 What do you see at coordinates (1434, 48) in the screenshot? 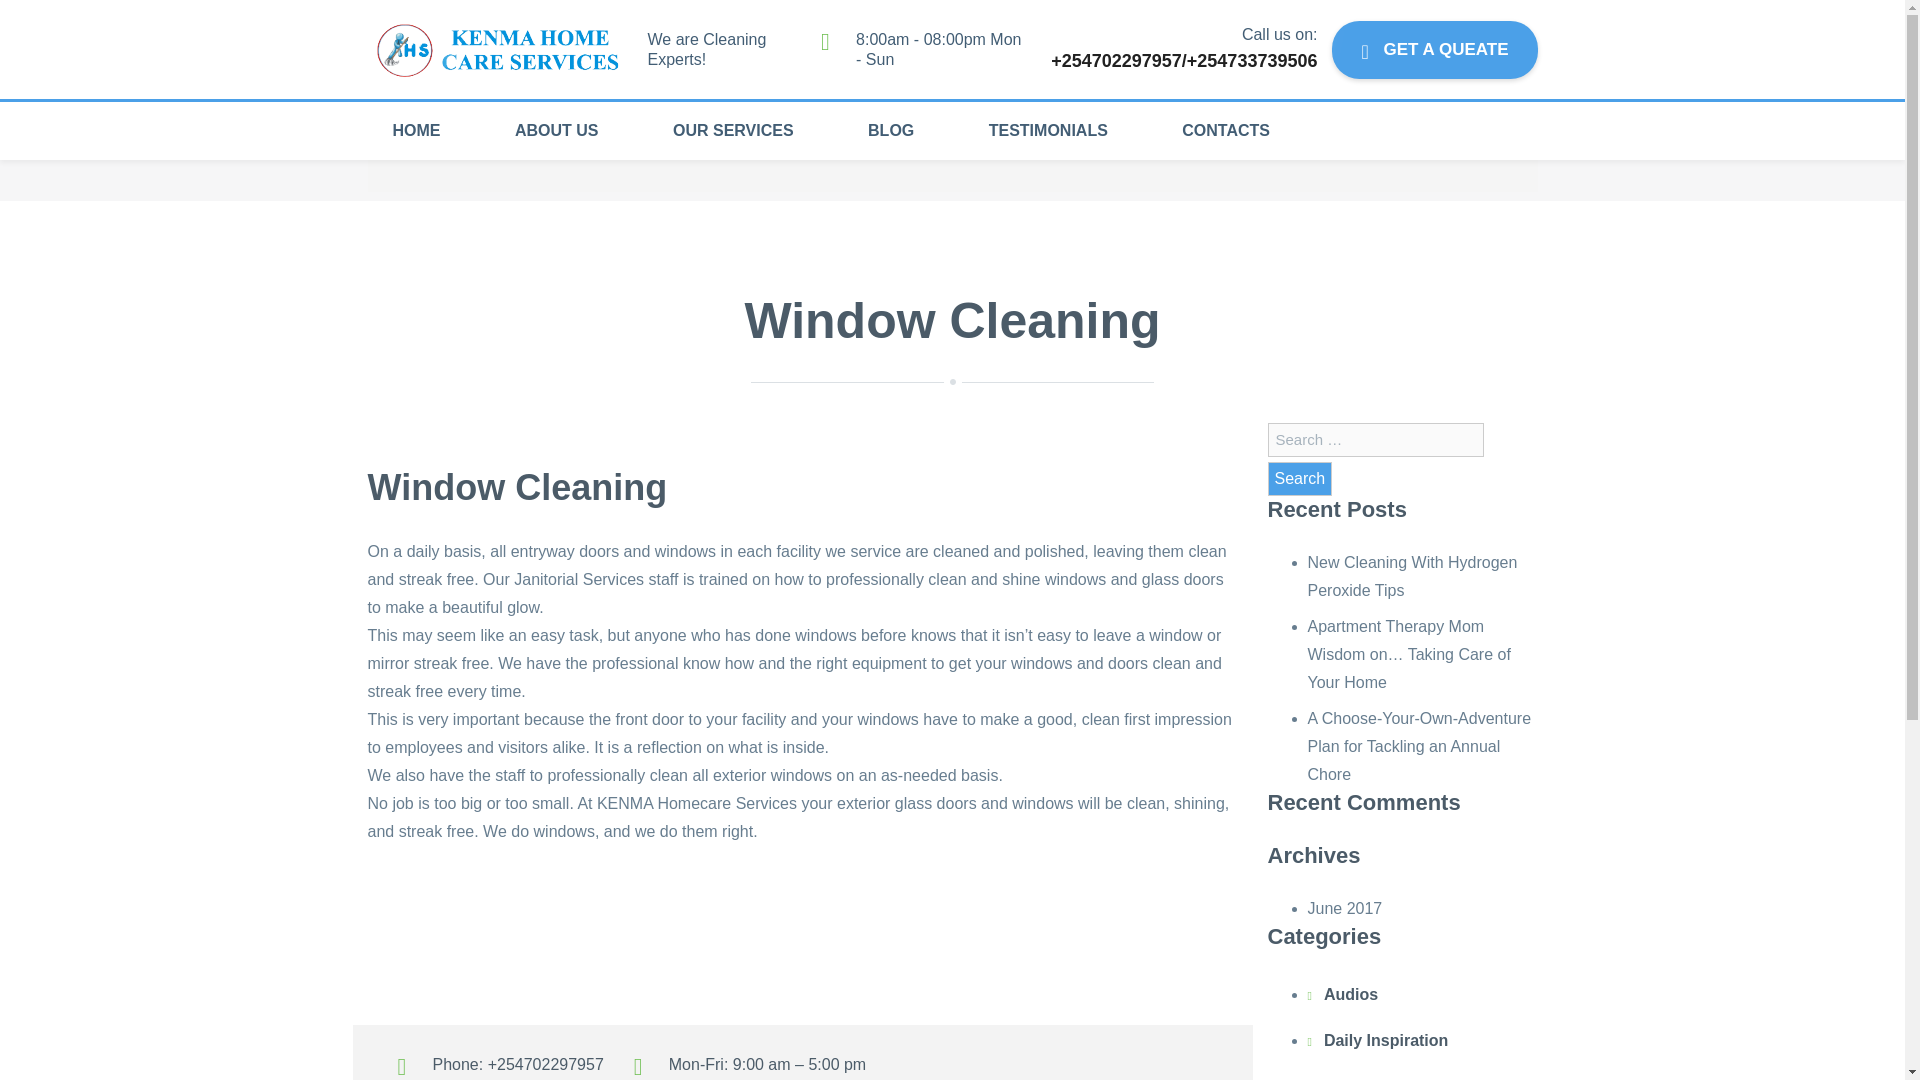
I see `GET A QUEATE` at bounding box center [1434, 48].